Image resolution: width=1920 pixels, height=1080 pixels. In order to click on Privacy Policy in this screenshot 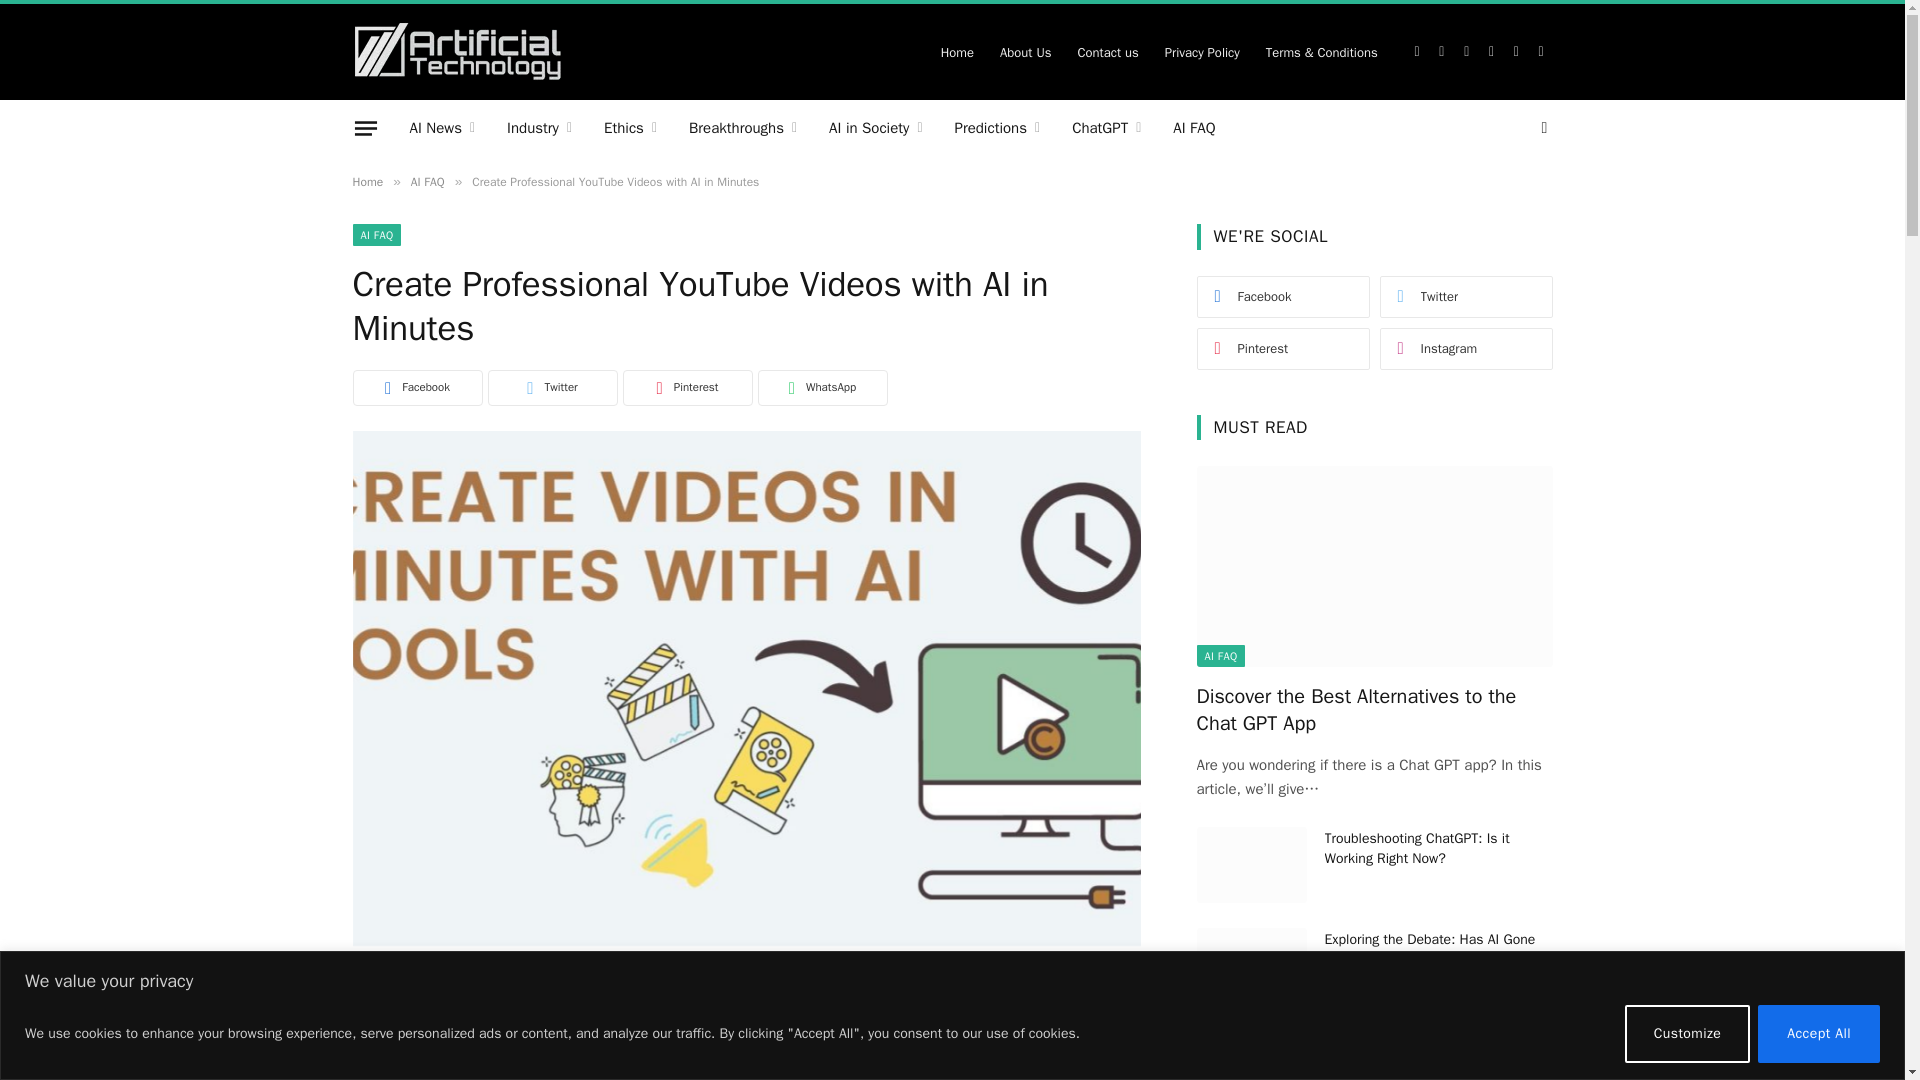, I will do `click(1202, 52)`.